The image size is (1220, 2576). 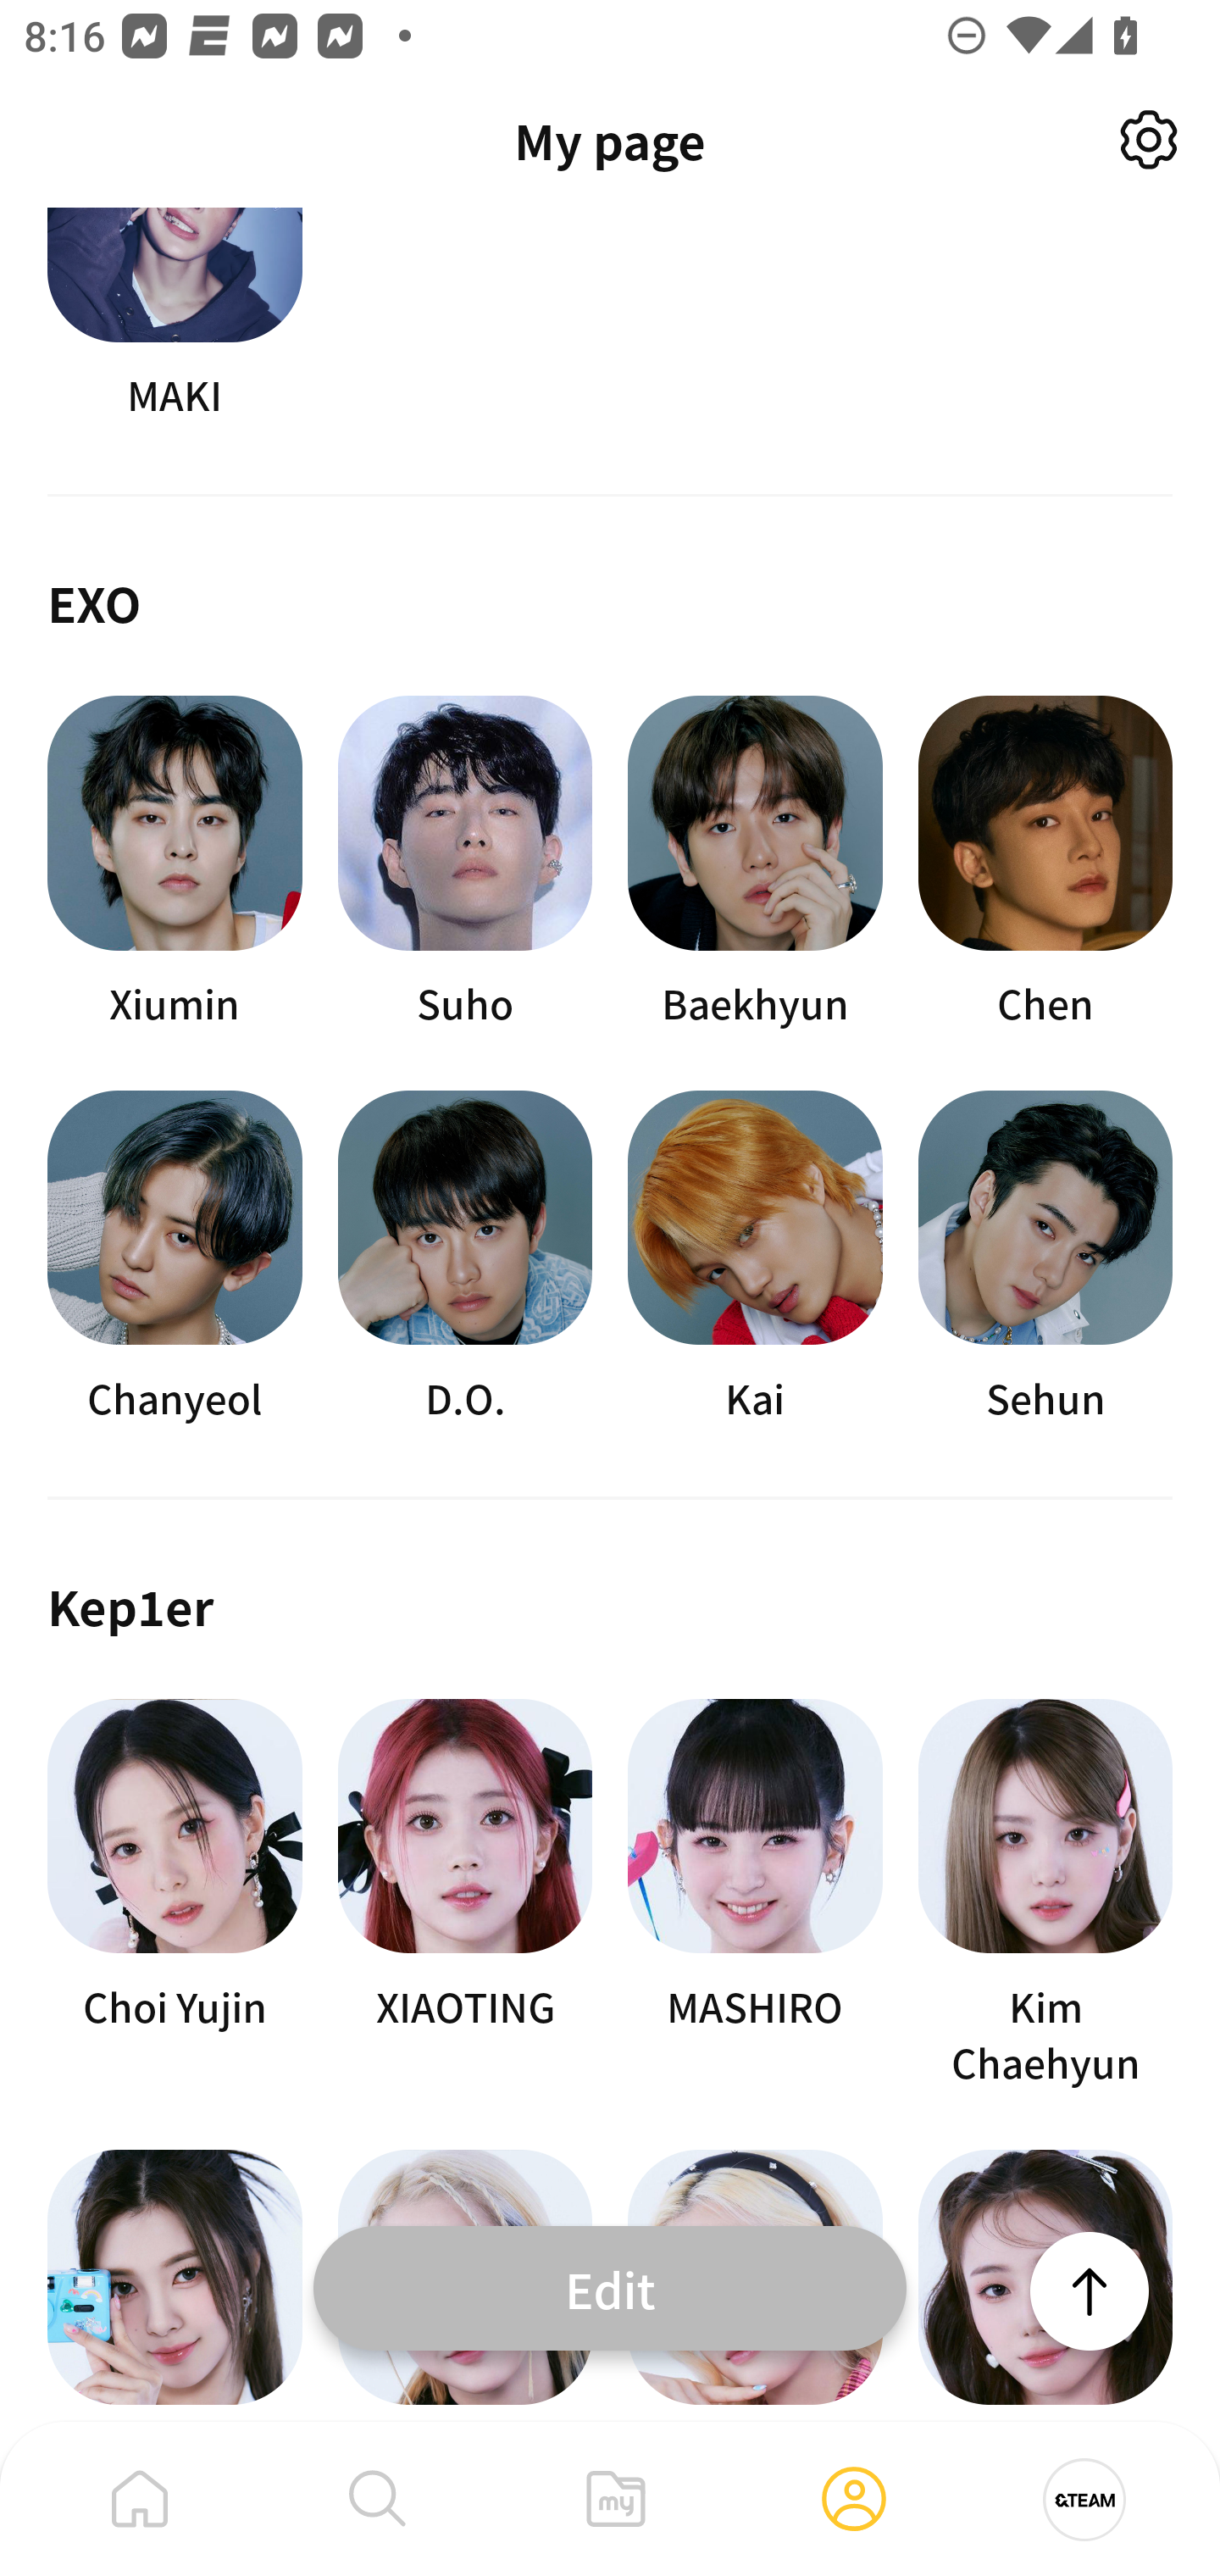 I want to click on Baekhyun, so click(x=756, y=863).